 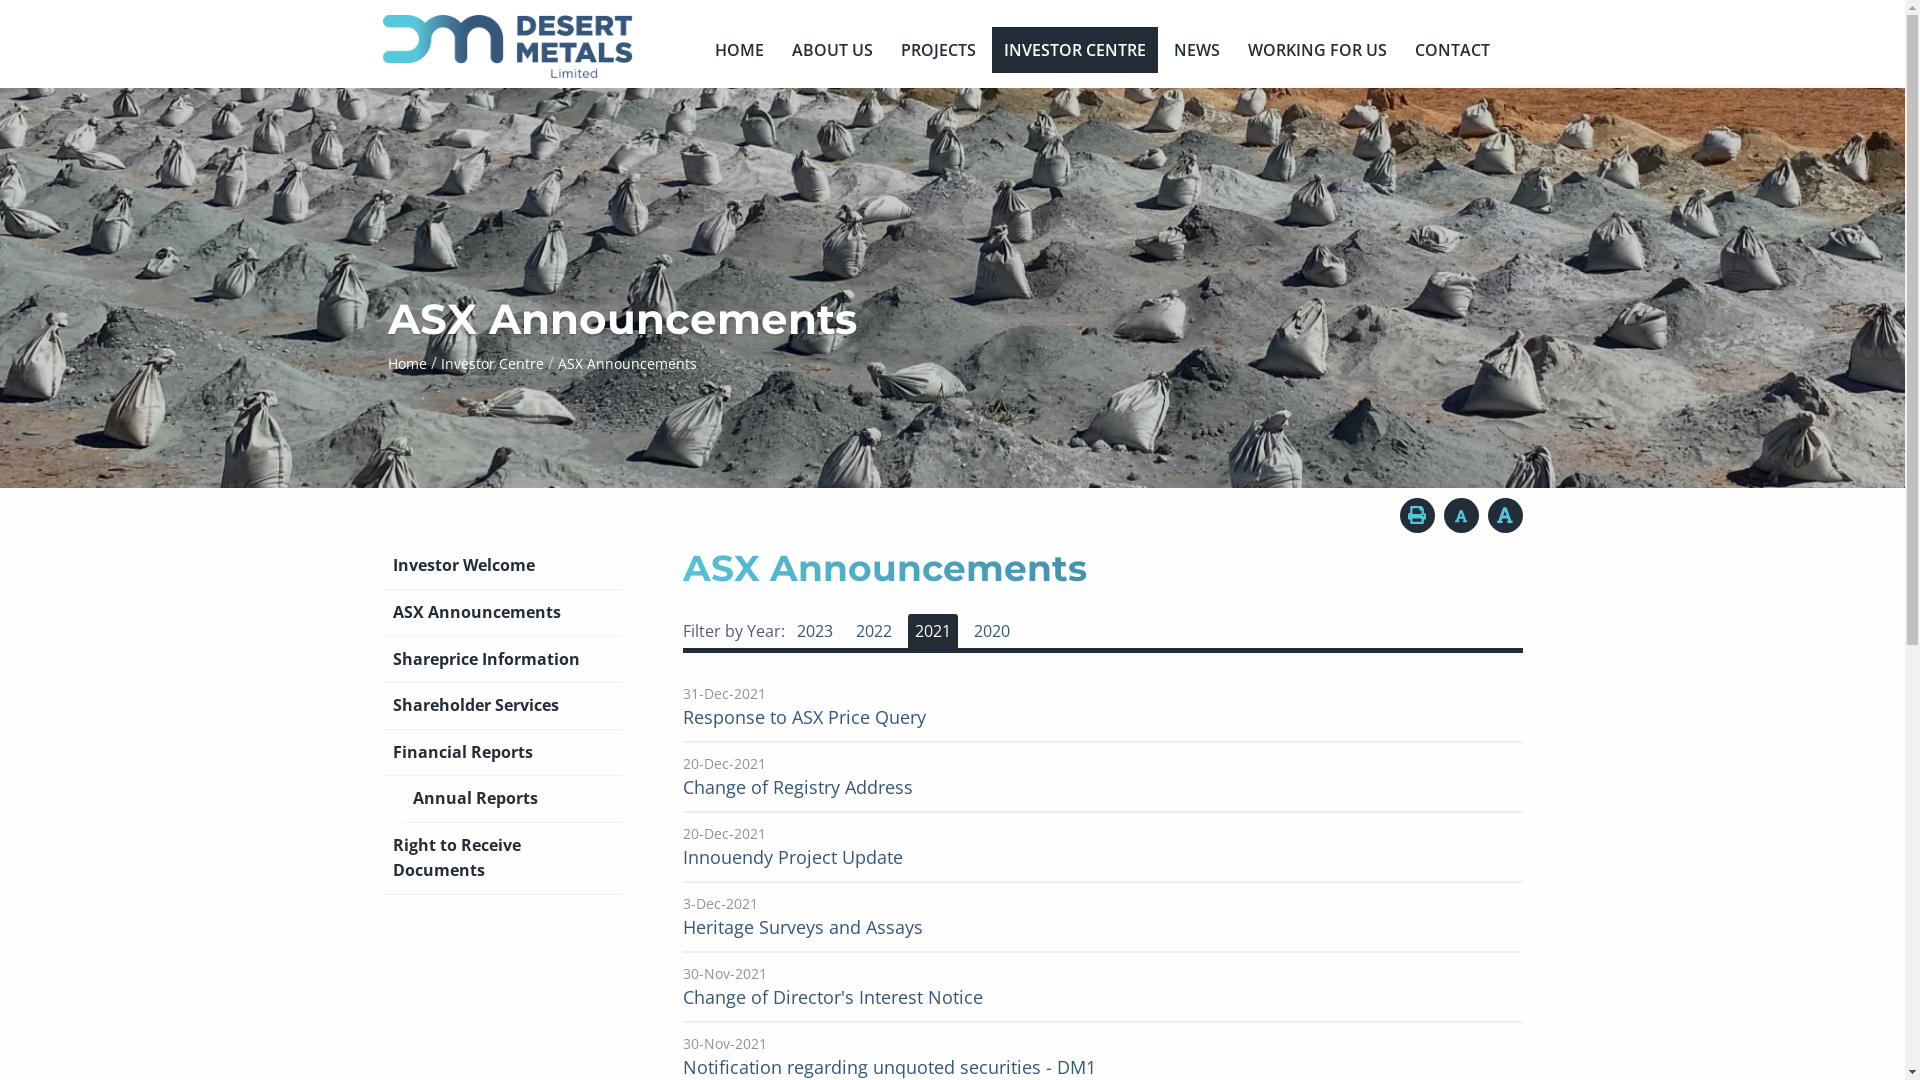 I want to click on WORKING FOR US, so click(x=1318, y=50).